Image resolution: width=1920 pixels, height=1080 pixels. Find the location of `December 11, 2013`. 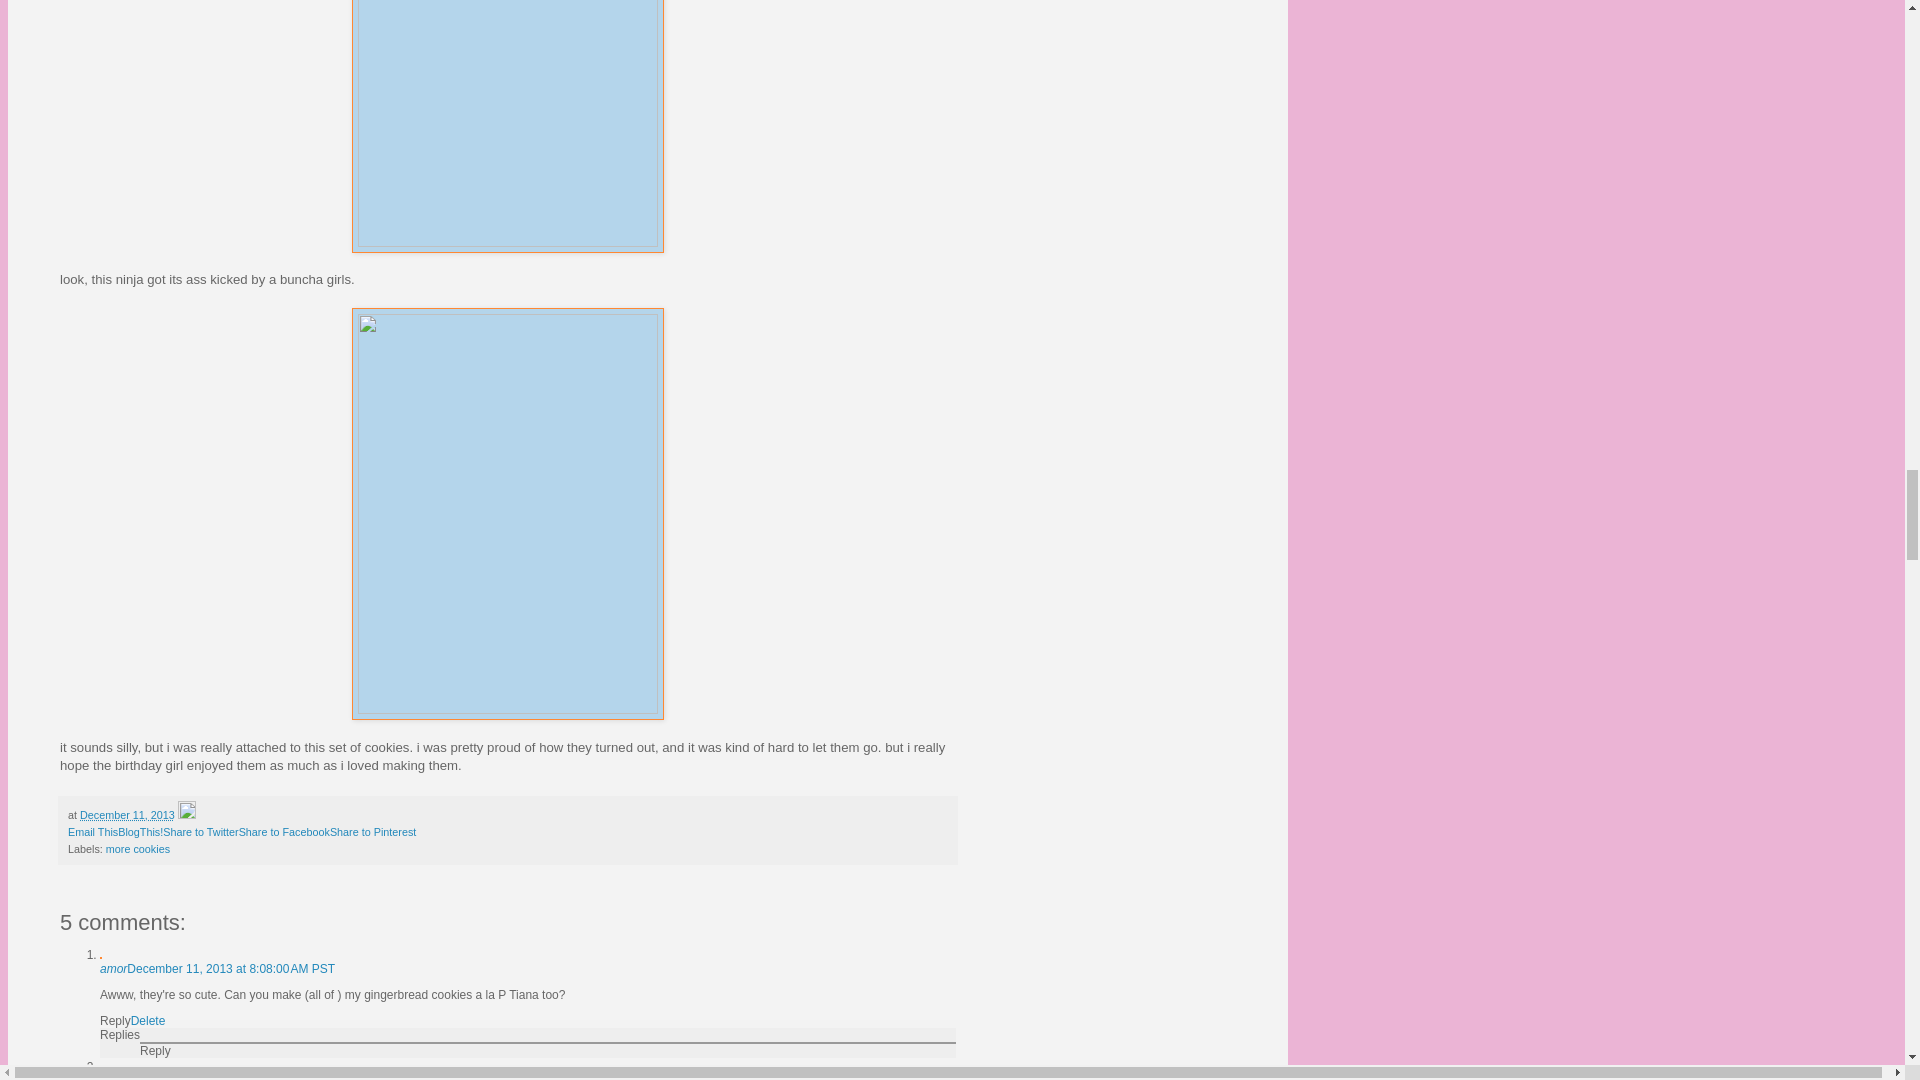

December 11, 2013 is located at coordinates (127, 814).